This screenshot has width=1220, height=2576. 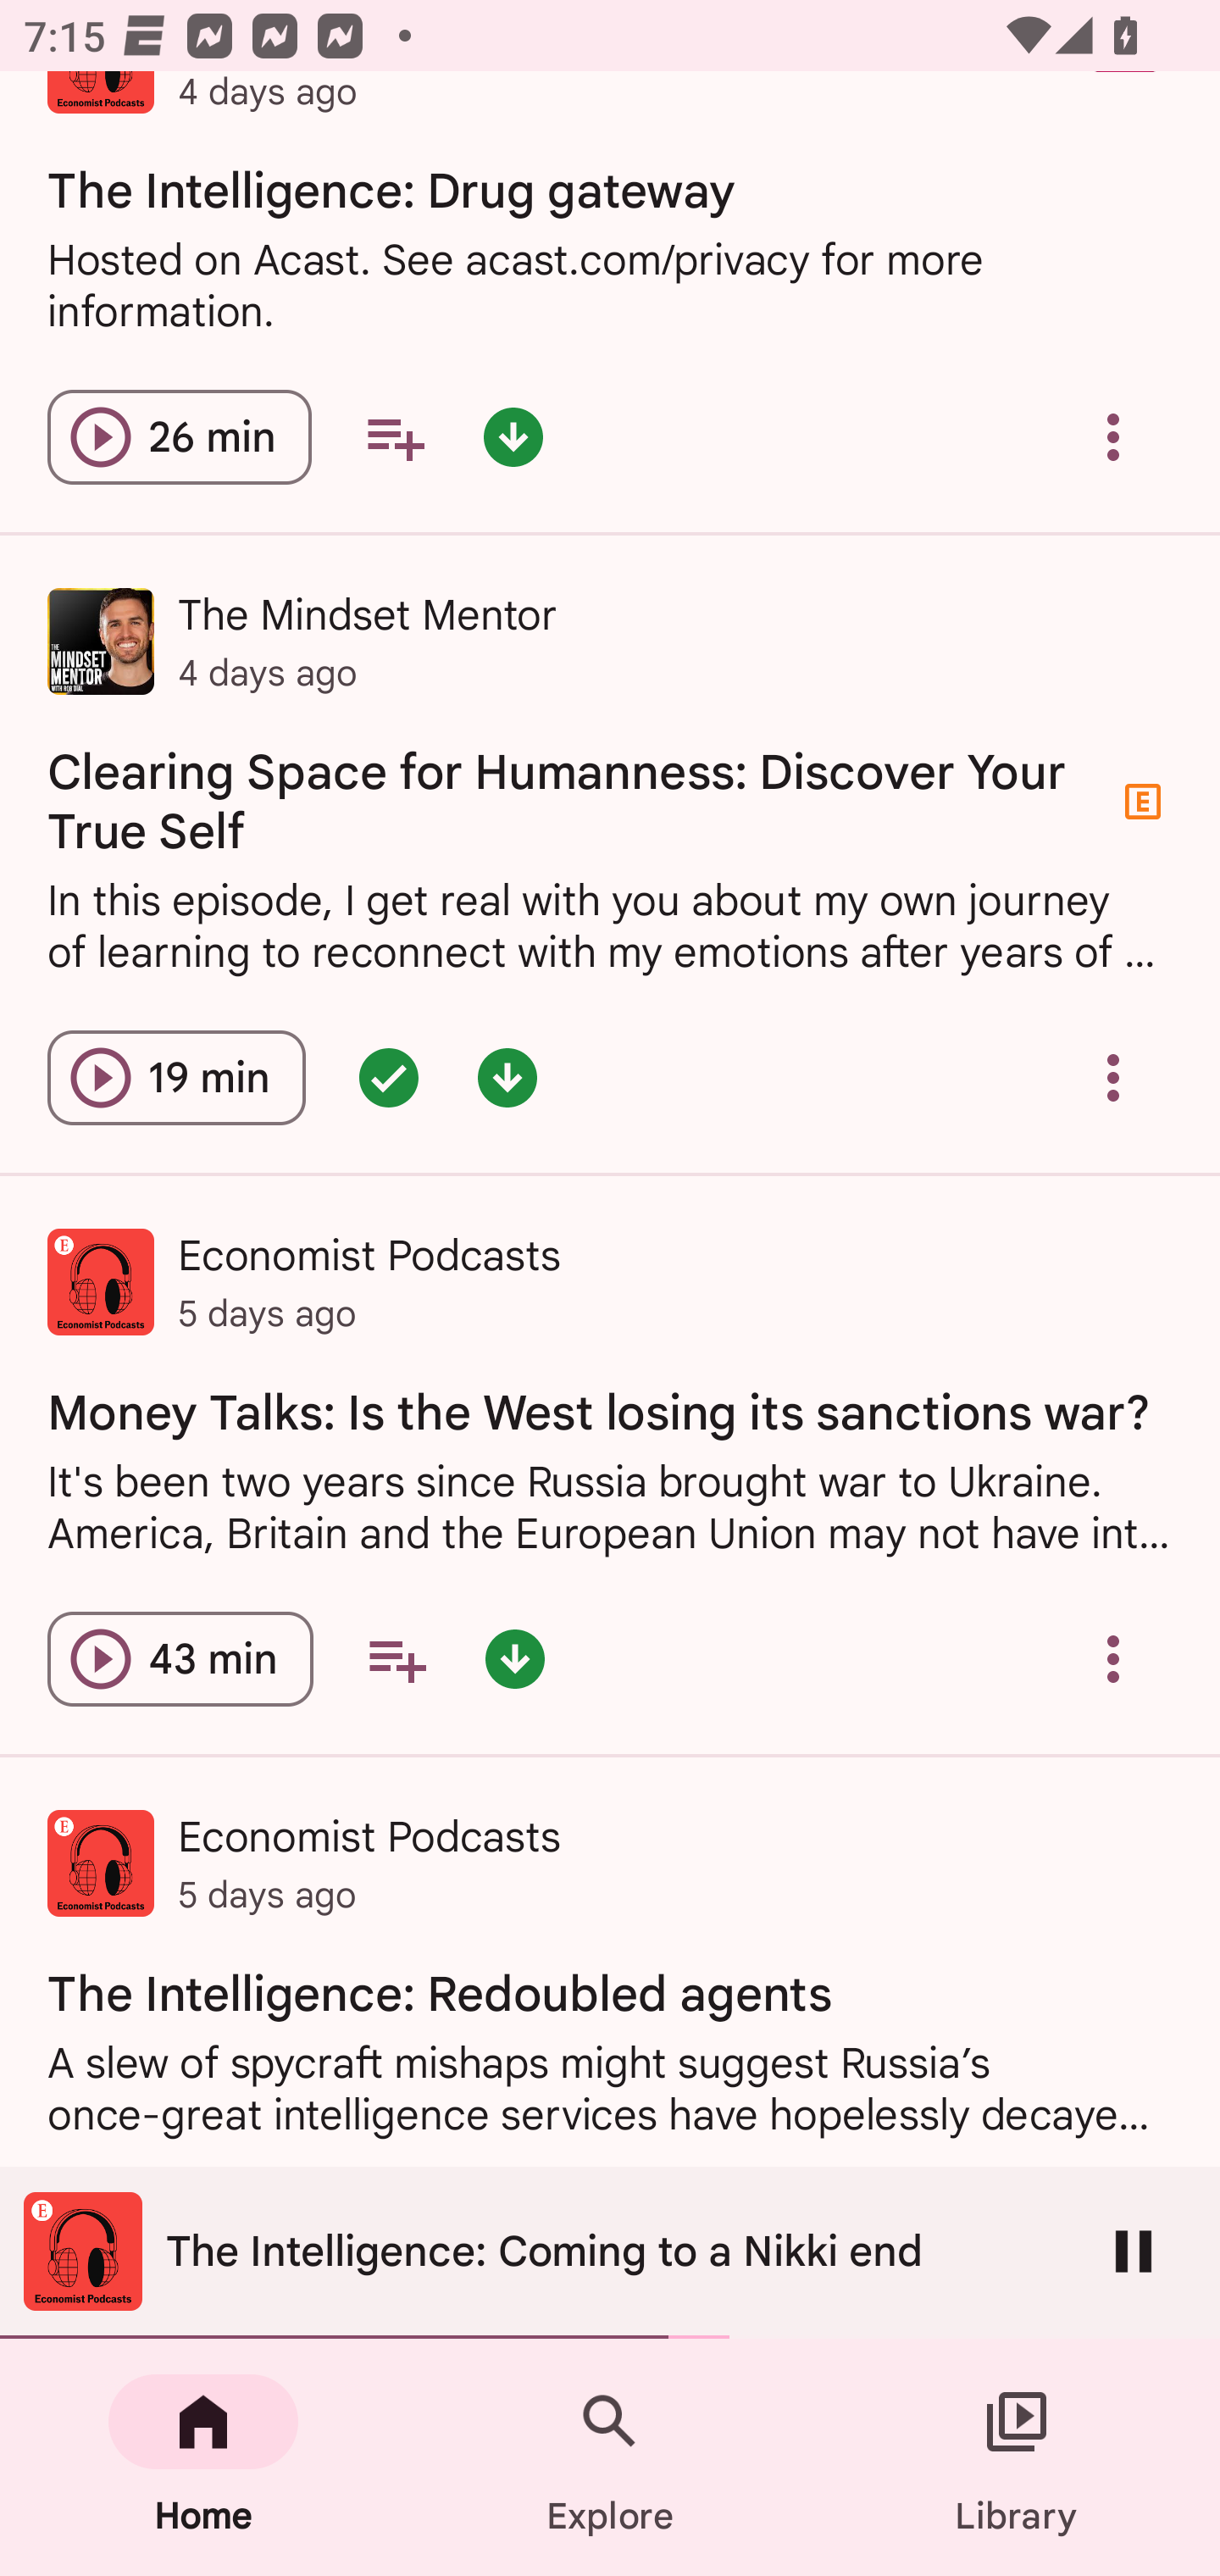 What do you see at coordinates (610, 2457) in the screenshot?
I see `Explore` at bounding box center [610, 2457].